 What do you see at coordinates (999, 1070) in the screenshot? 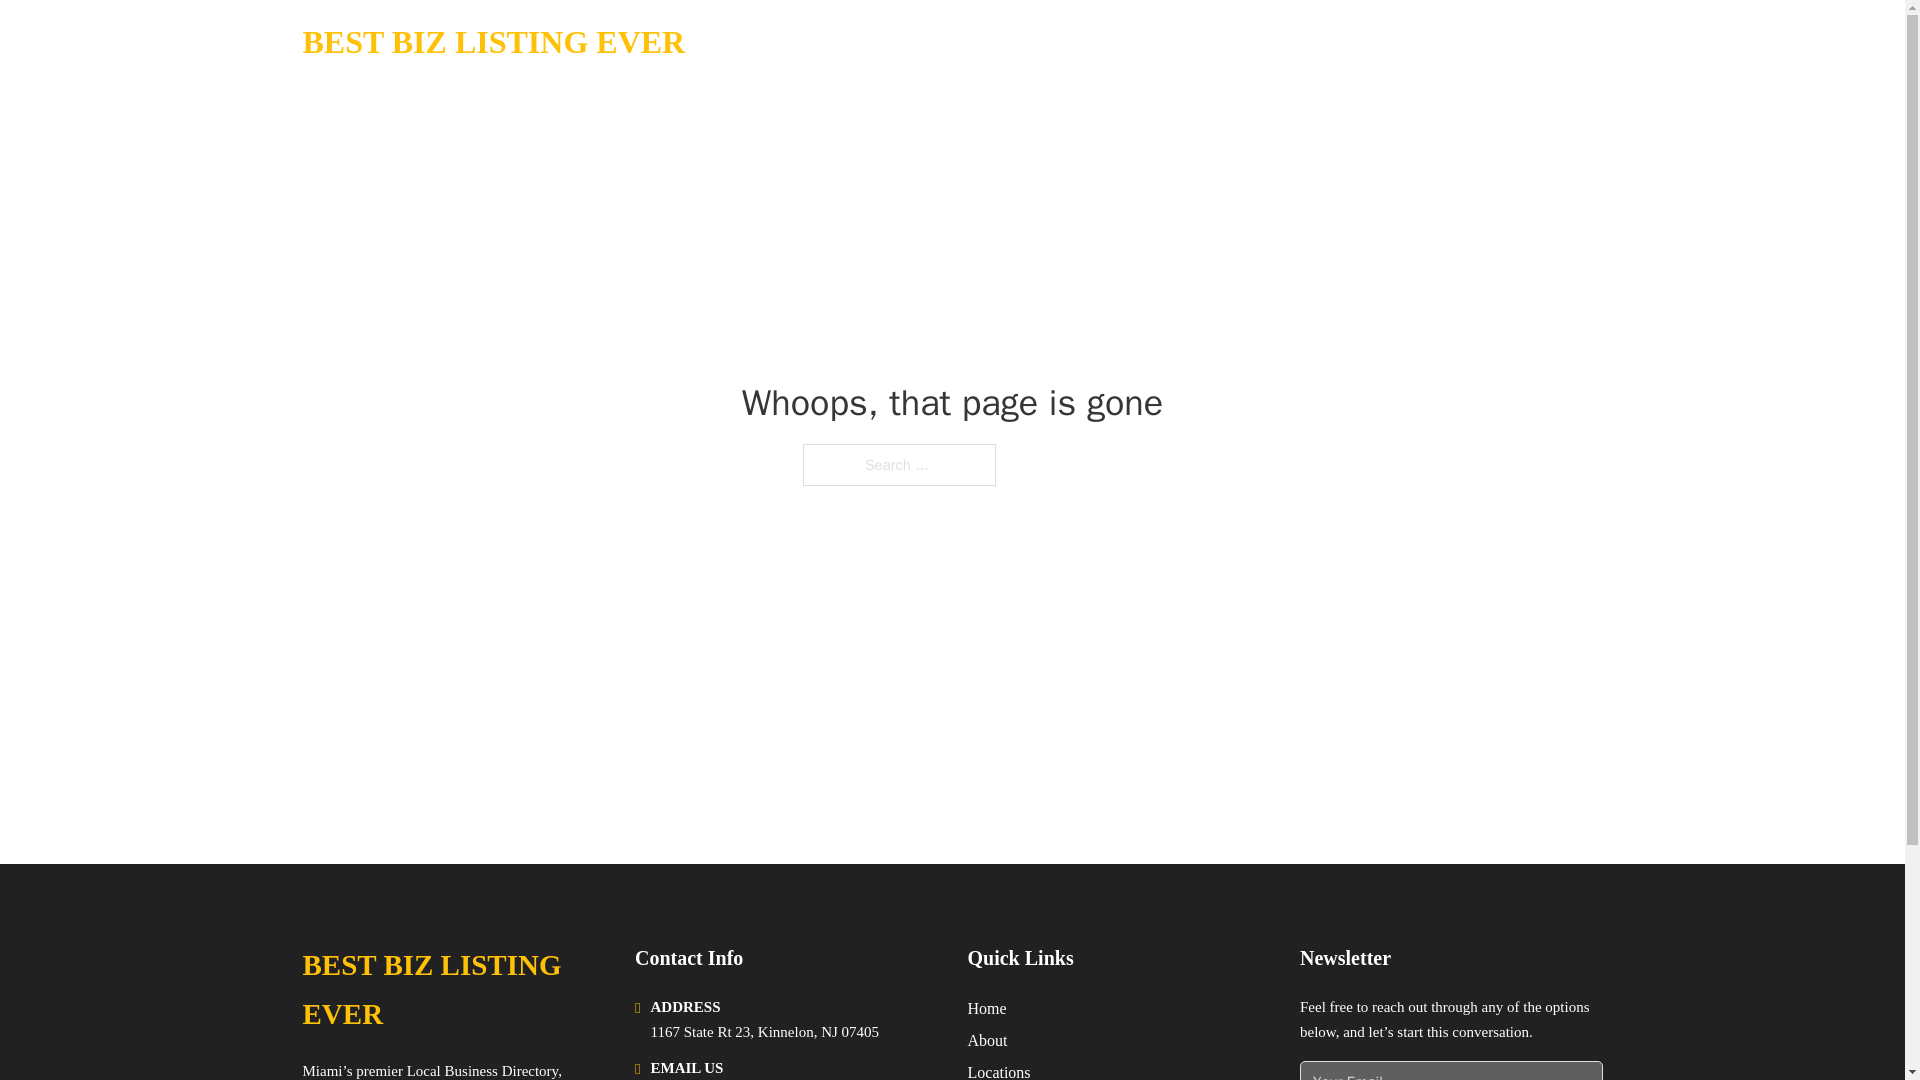
I see `Locations` at bounding box center [999, 1070].